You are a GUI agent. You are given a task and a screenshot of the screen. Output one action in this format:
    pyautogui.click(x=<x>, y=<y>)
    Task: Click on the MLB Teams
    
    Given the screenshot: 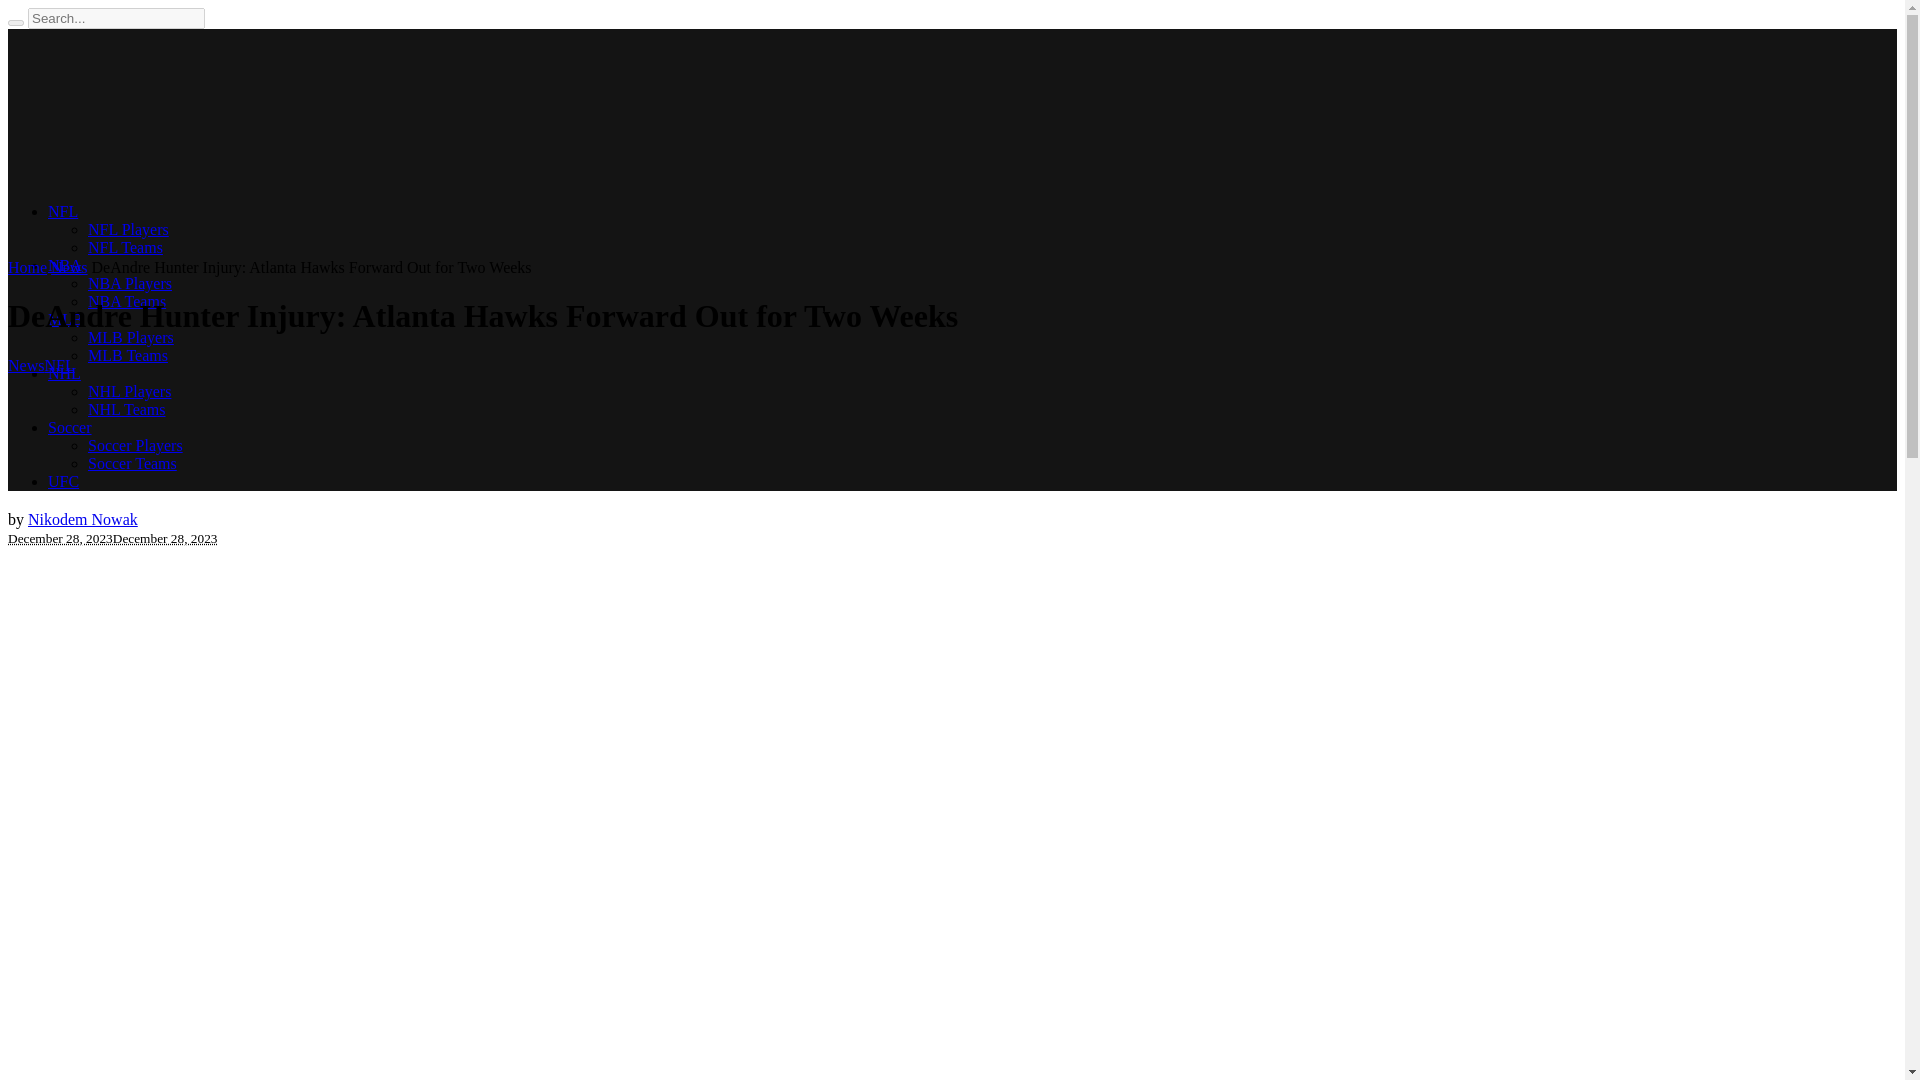 What is the action you would take?
    pyautogui.click(x=128, y=354)
    